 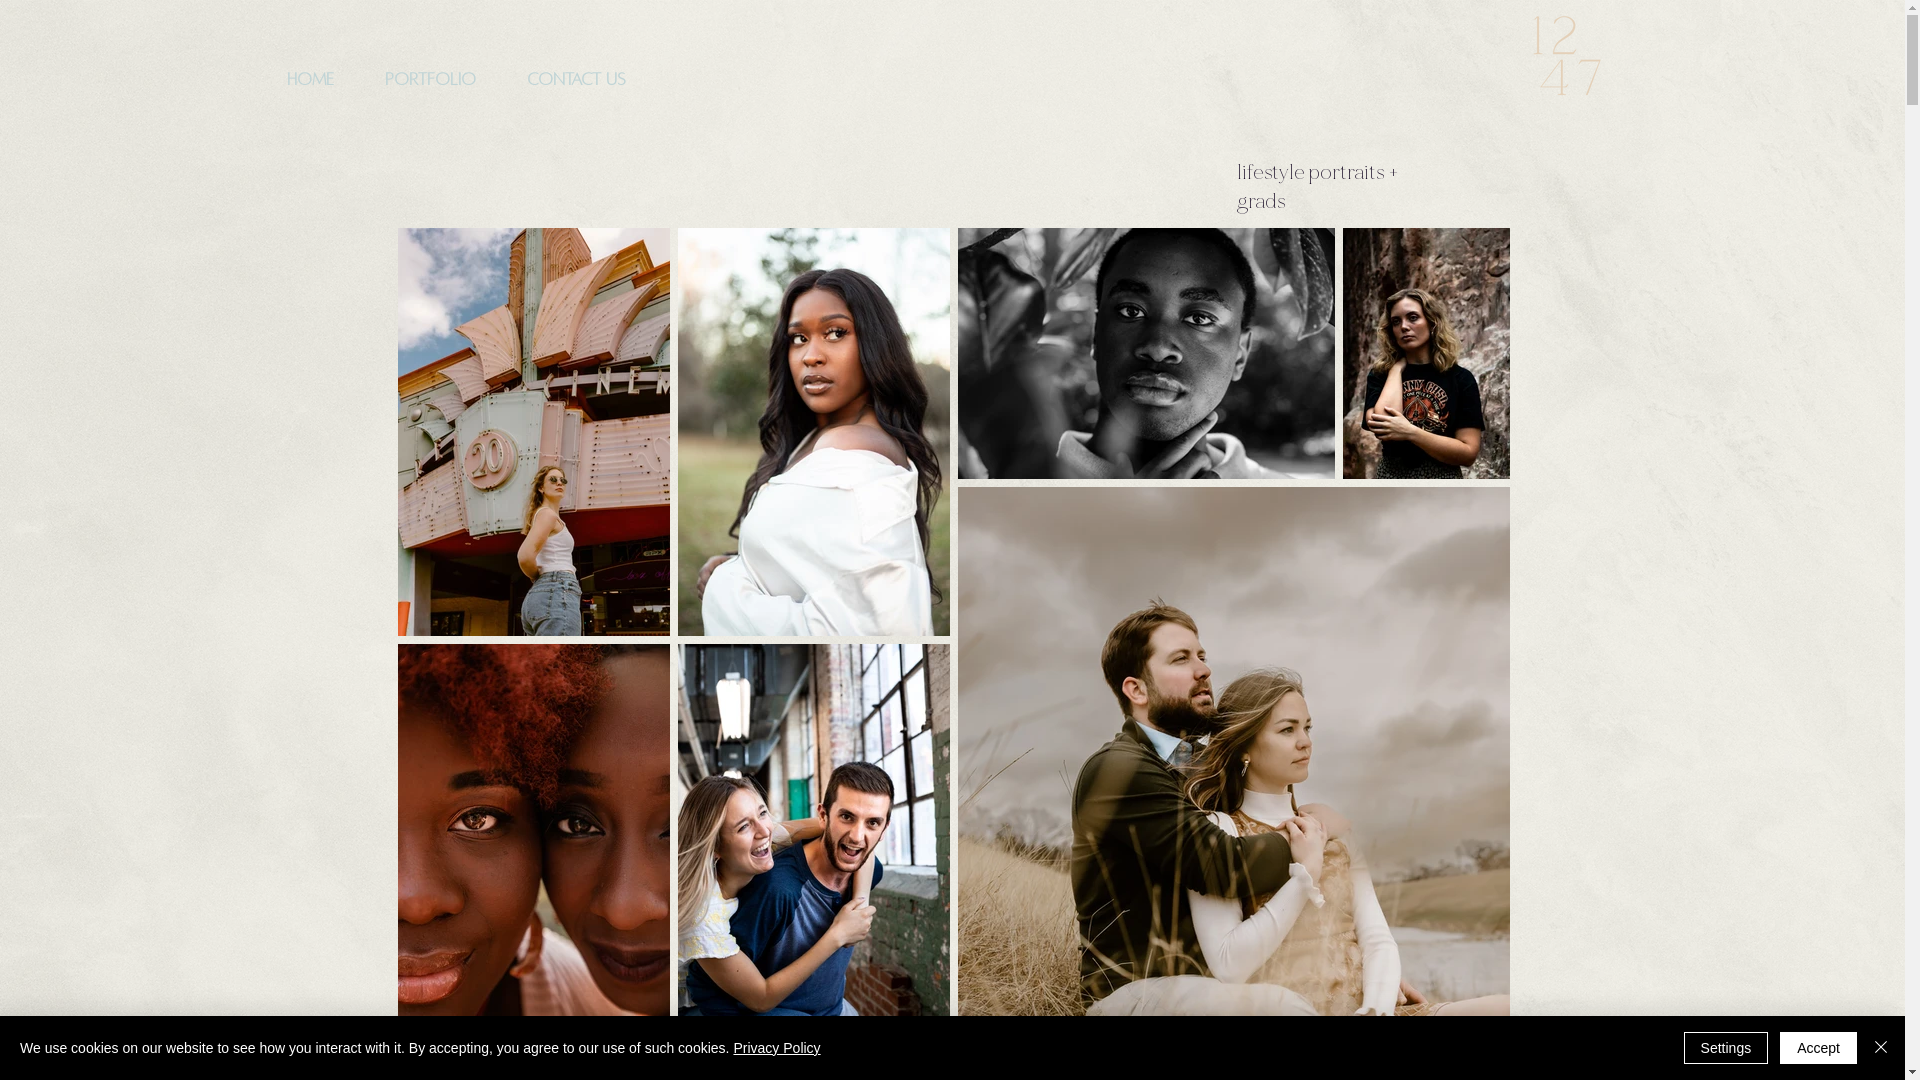 What do you see at coordinates (1726, 1048) in the screenshot?
I see `Settings` at bounding box center [1726, 1048].